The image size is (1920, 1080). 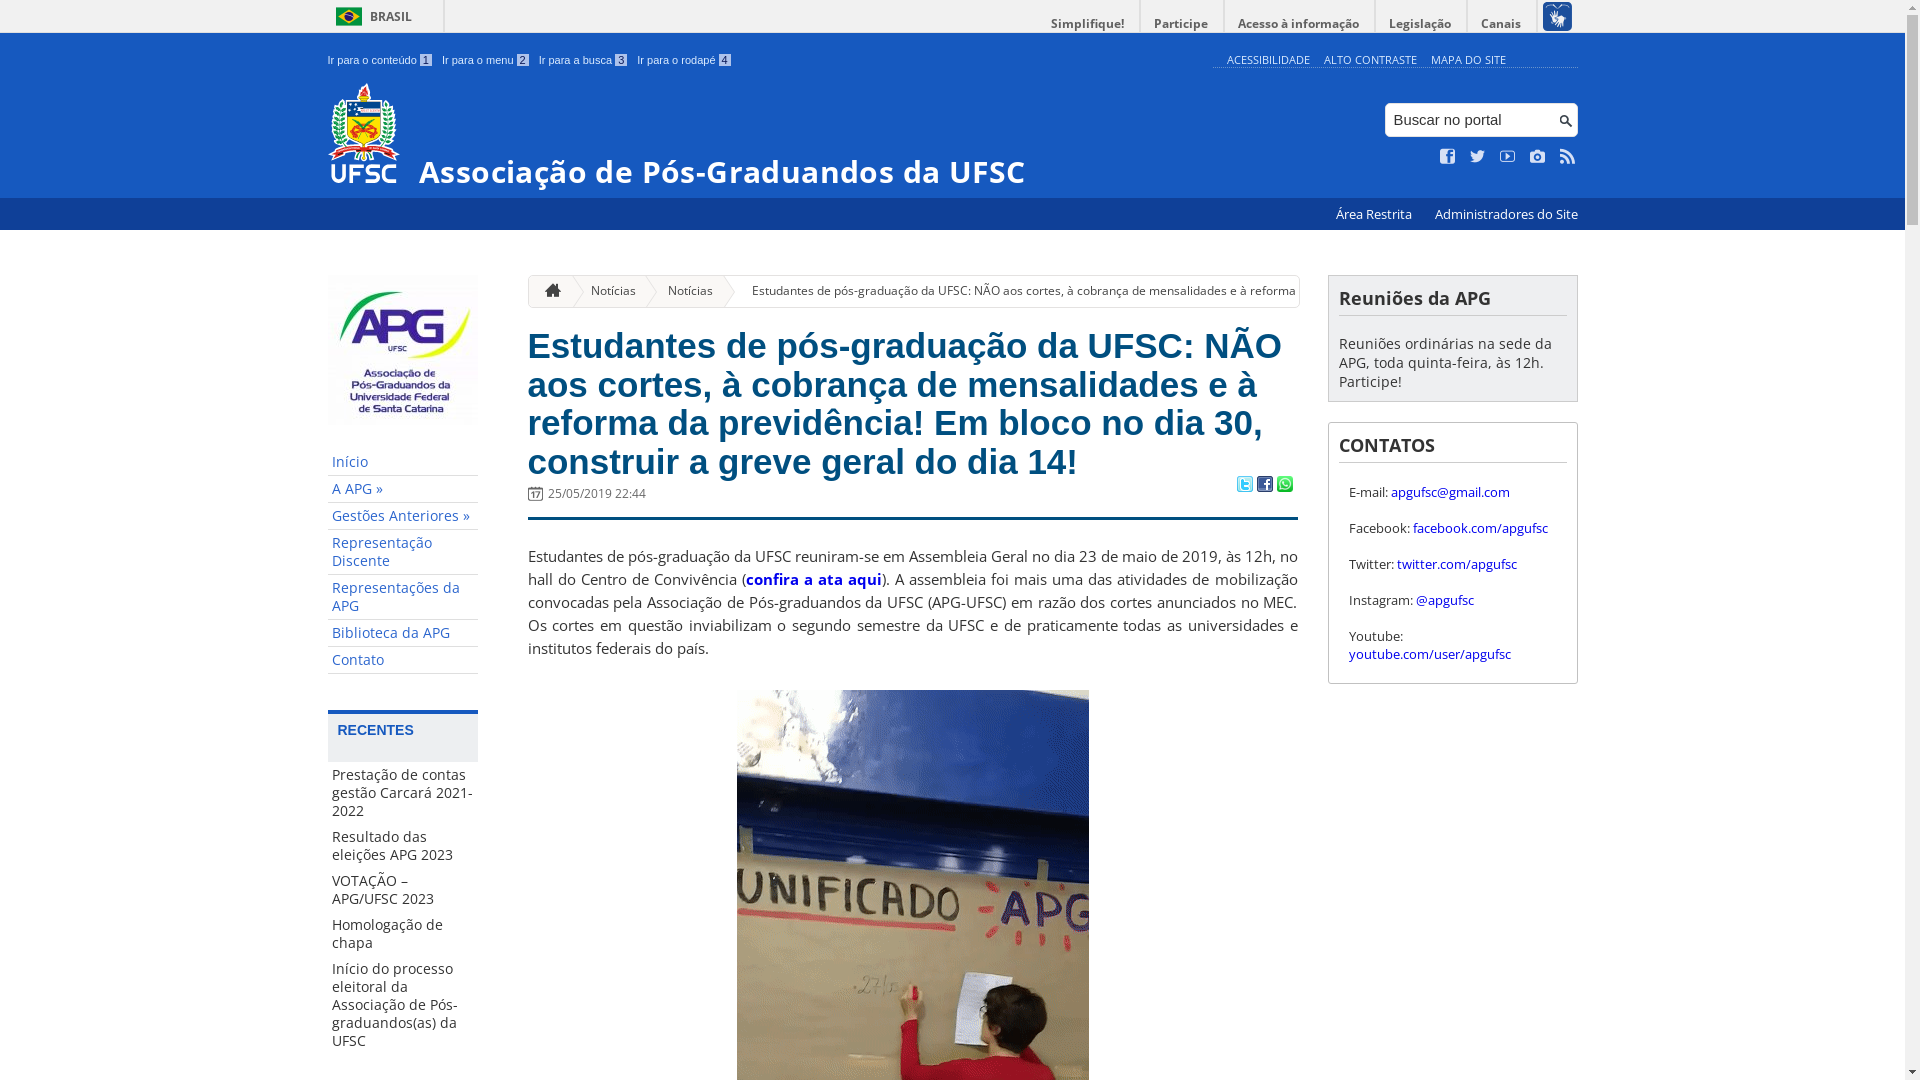 I want to click on Compartilhar no Twitter, so click(x=1244, y=486).